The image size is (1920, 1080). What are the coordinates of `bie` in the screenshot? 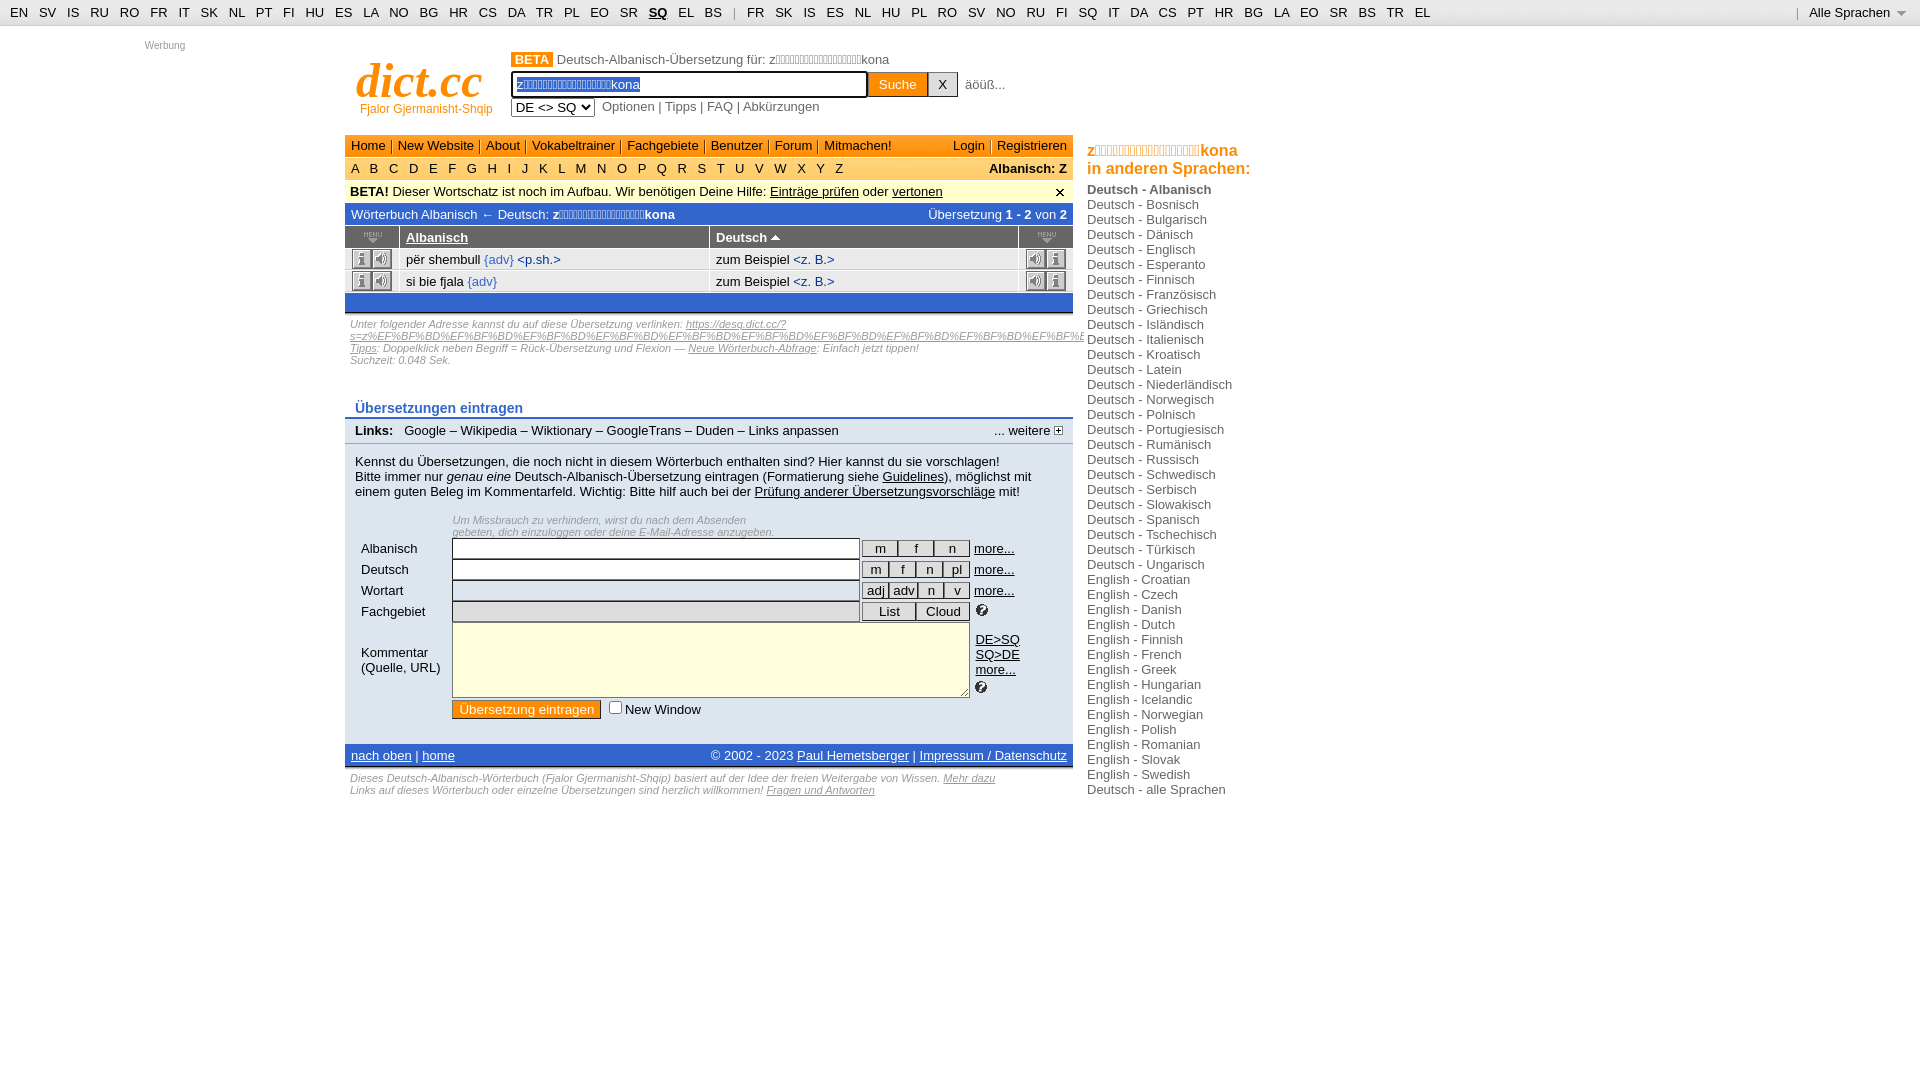 It's located at (428, 282).